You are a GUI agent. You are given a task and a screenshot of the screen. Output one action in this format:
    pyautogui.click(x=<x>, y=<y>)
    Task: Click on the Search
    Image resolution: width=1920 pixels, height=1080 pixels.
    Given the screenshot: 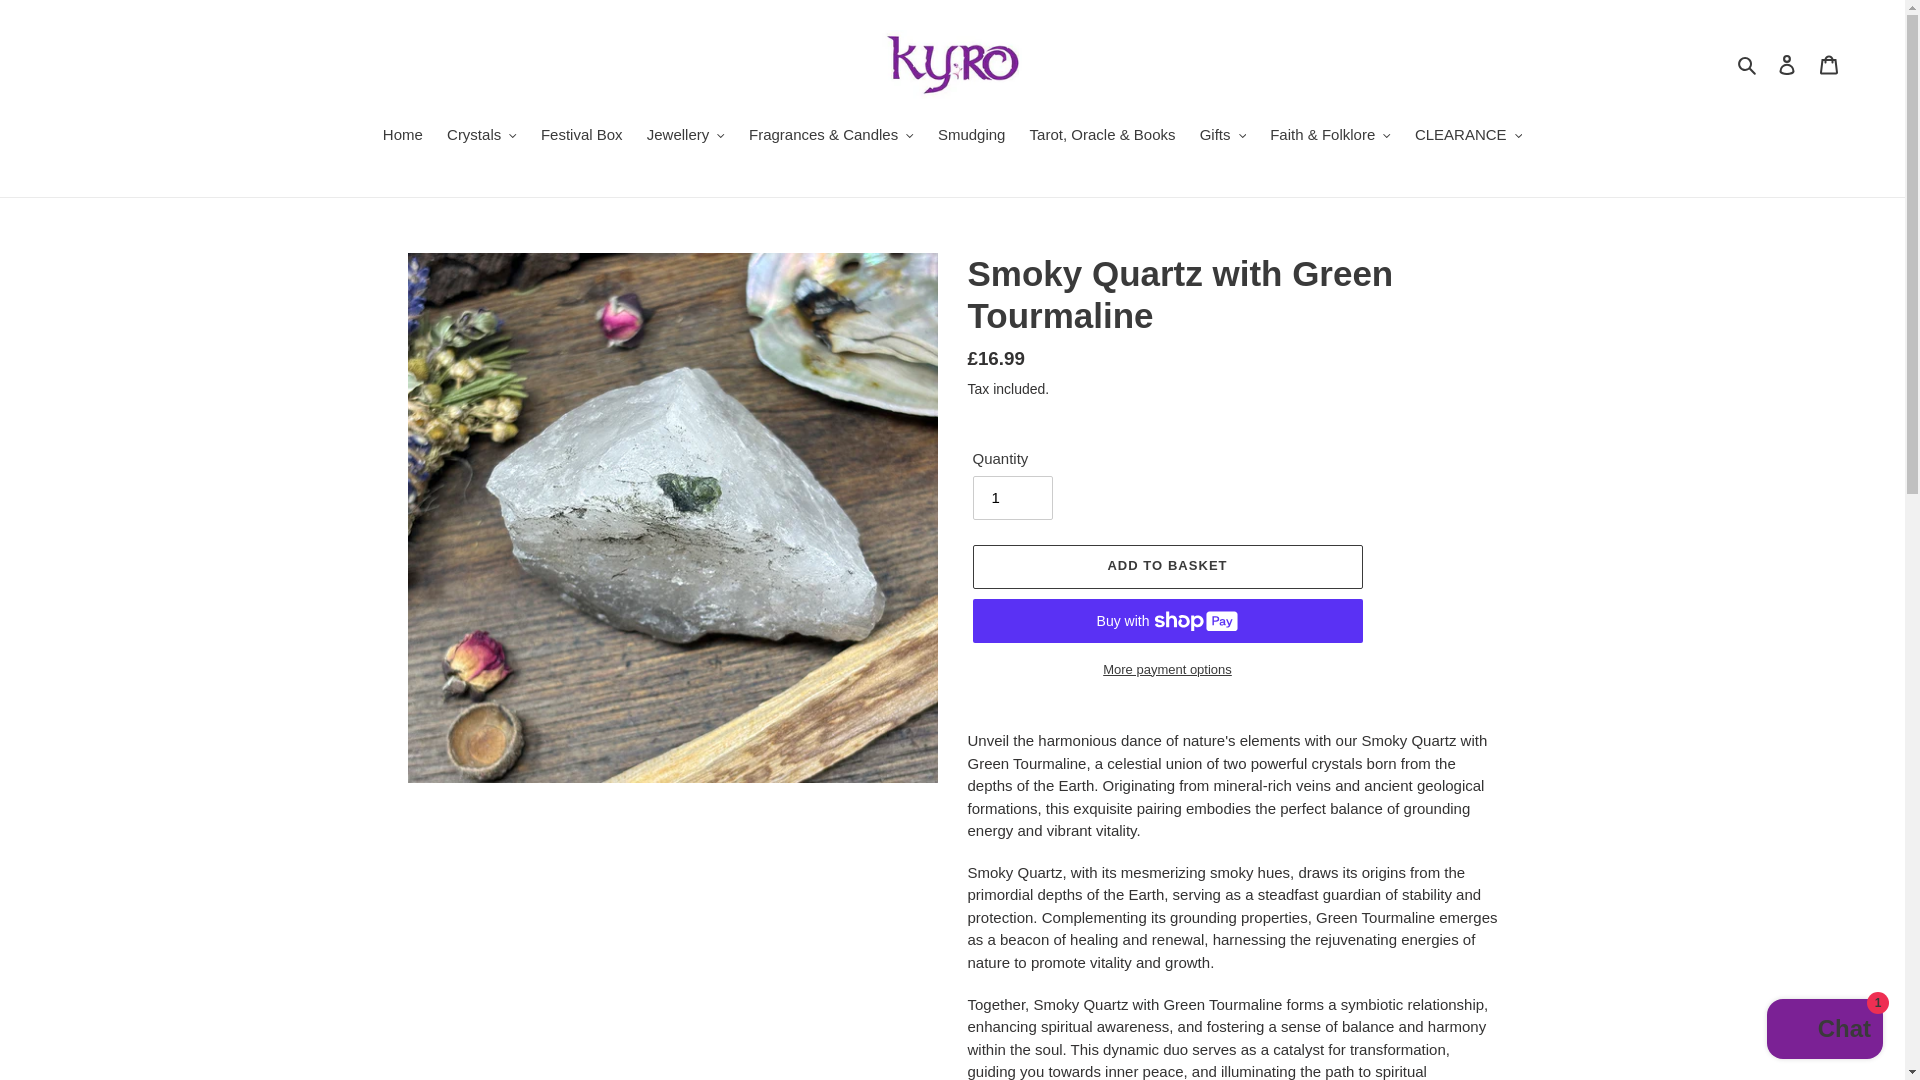 What is the action you would take?
    pyautogui.click(x=1748, y=64)
    